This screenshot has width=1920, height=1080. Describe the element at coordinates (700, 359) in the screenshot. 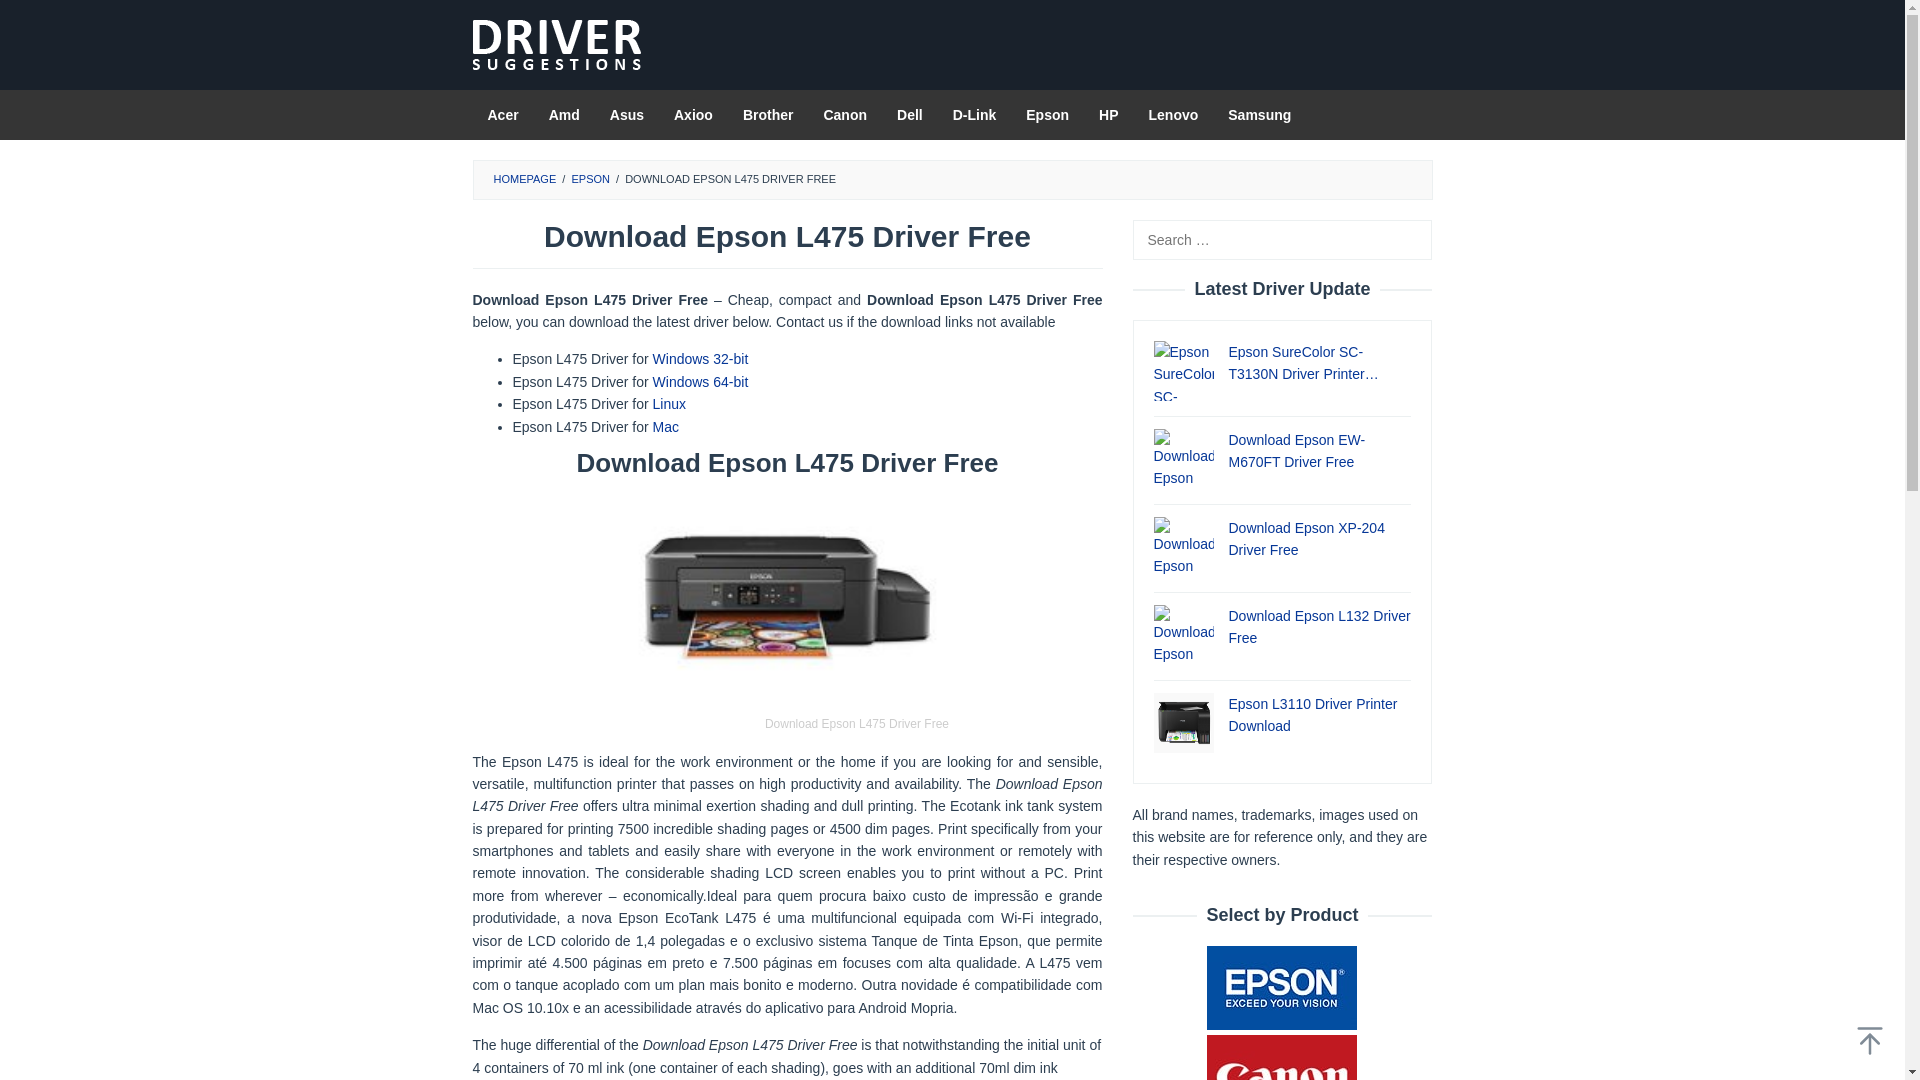

I see `Epson L475 driver` at that location.